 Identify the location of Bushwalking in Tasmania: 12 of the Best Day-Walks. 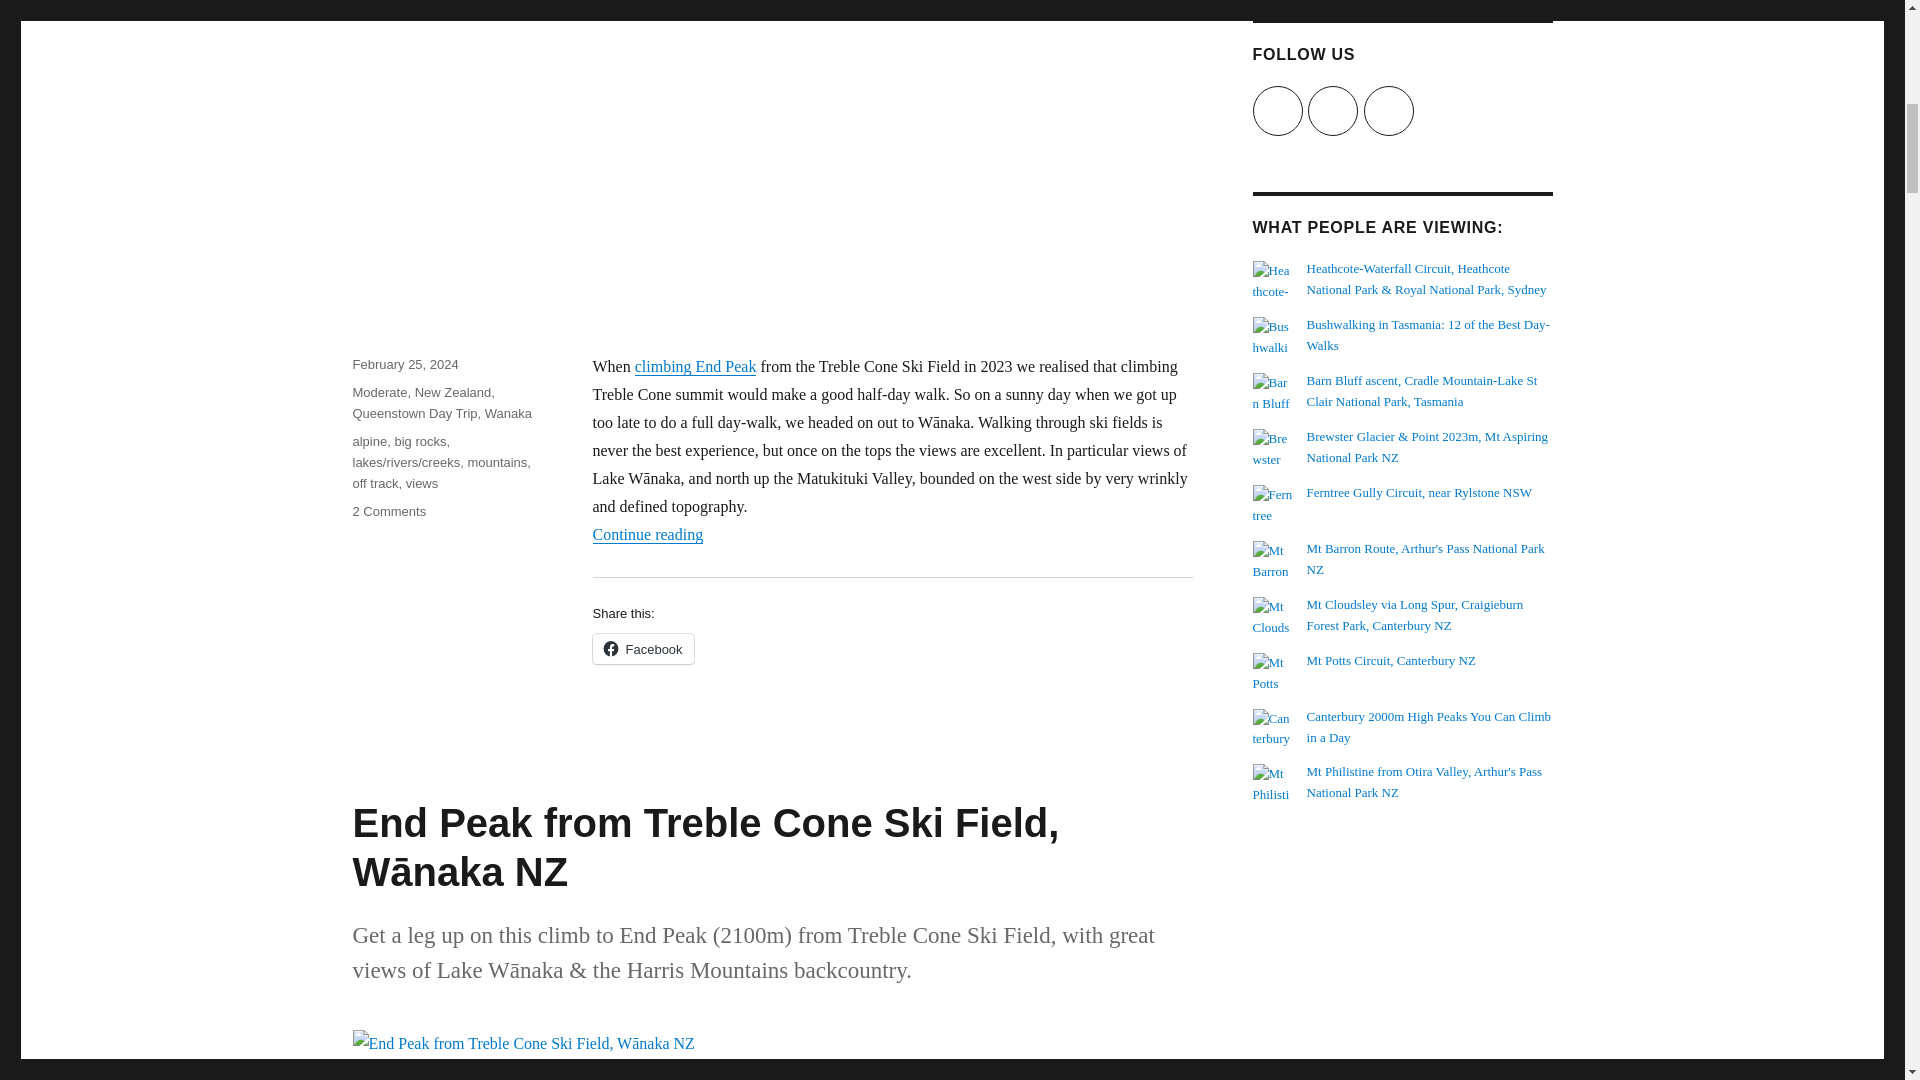
(1428, 335).